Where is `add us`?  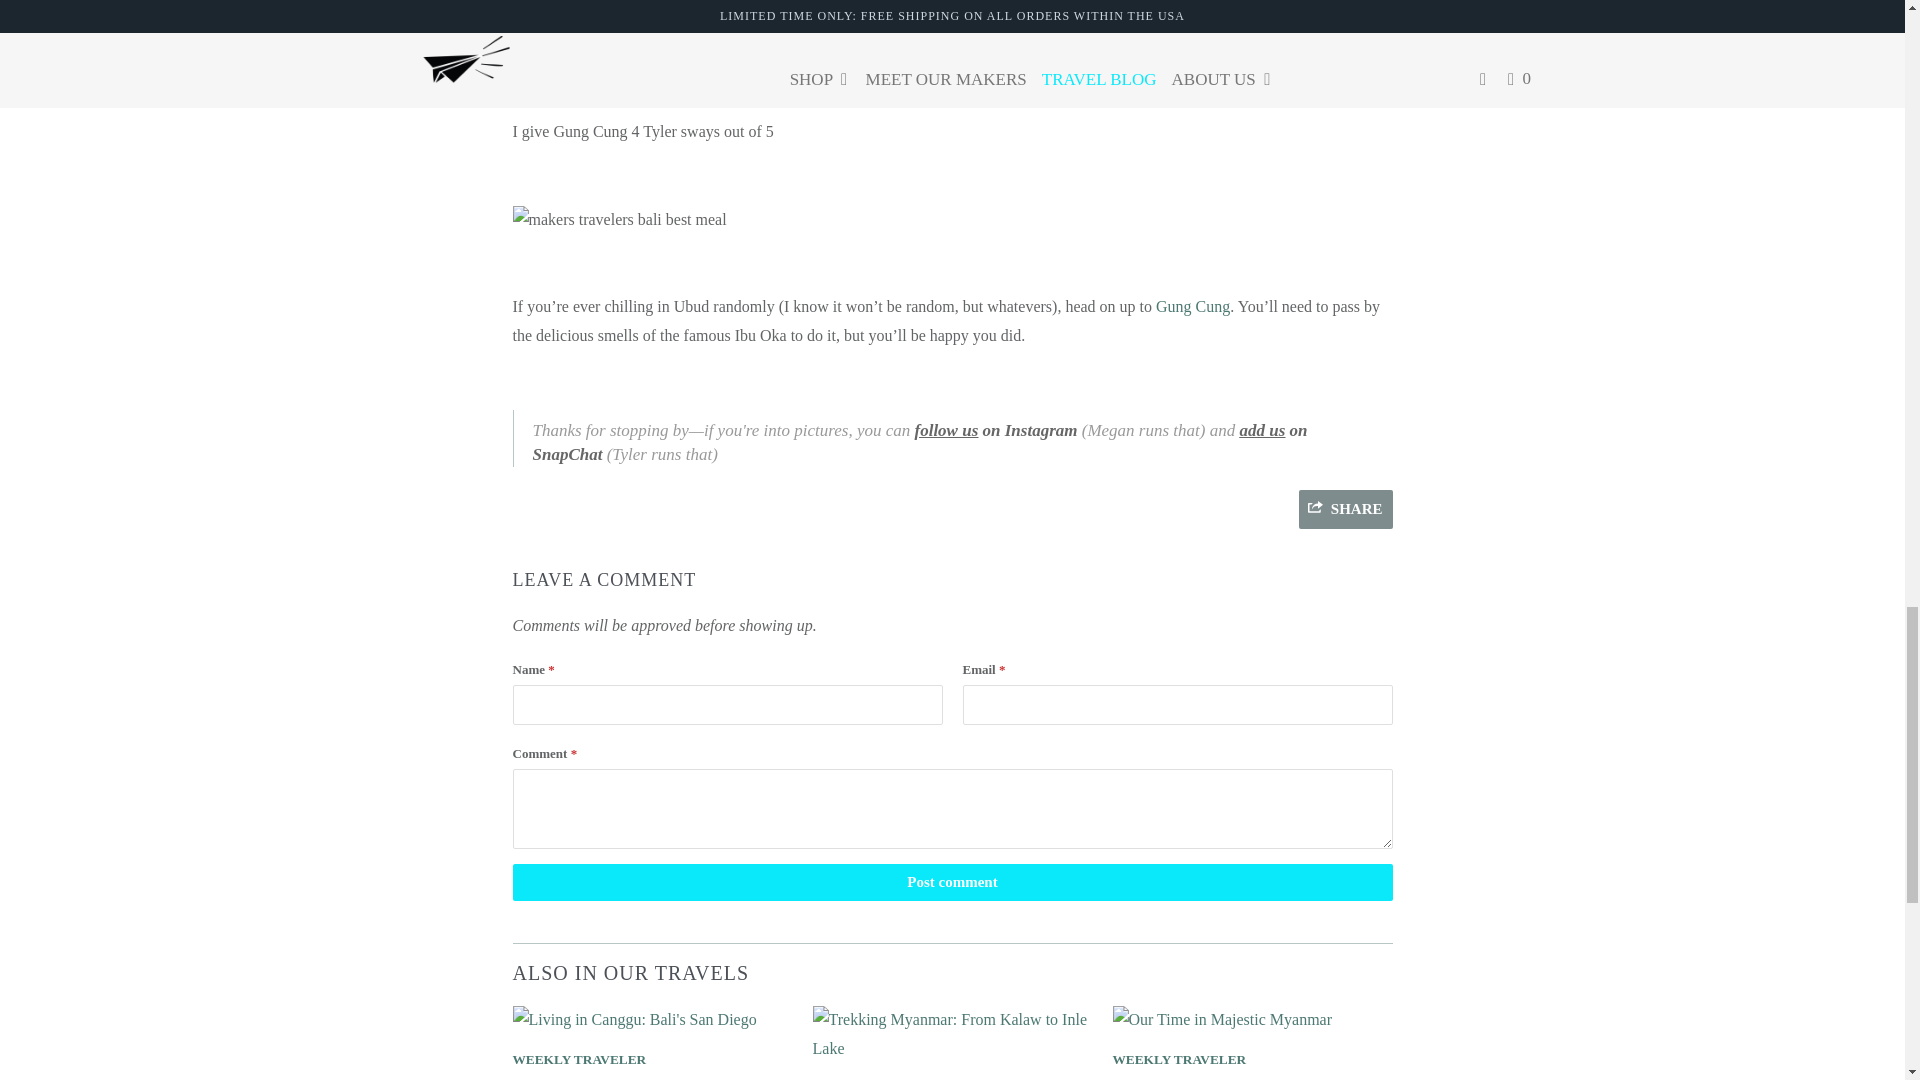
add us is located at coordinates (1261, 430).